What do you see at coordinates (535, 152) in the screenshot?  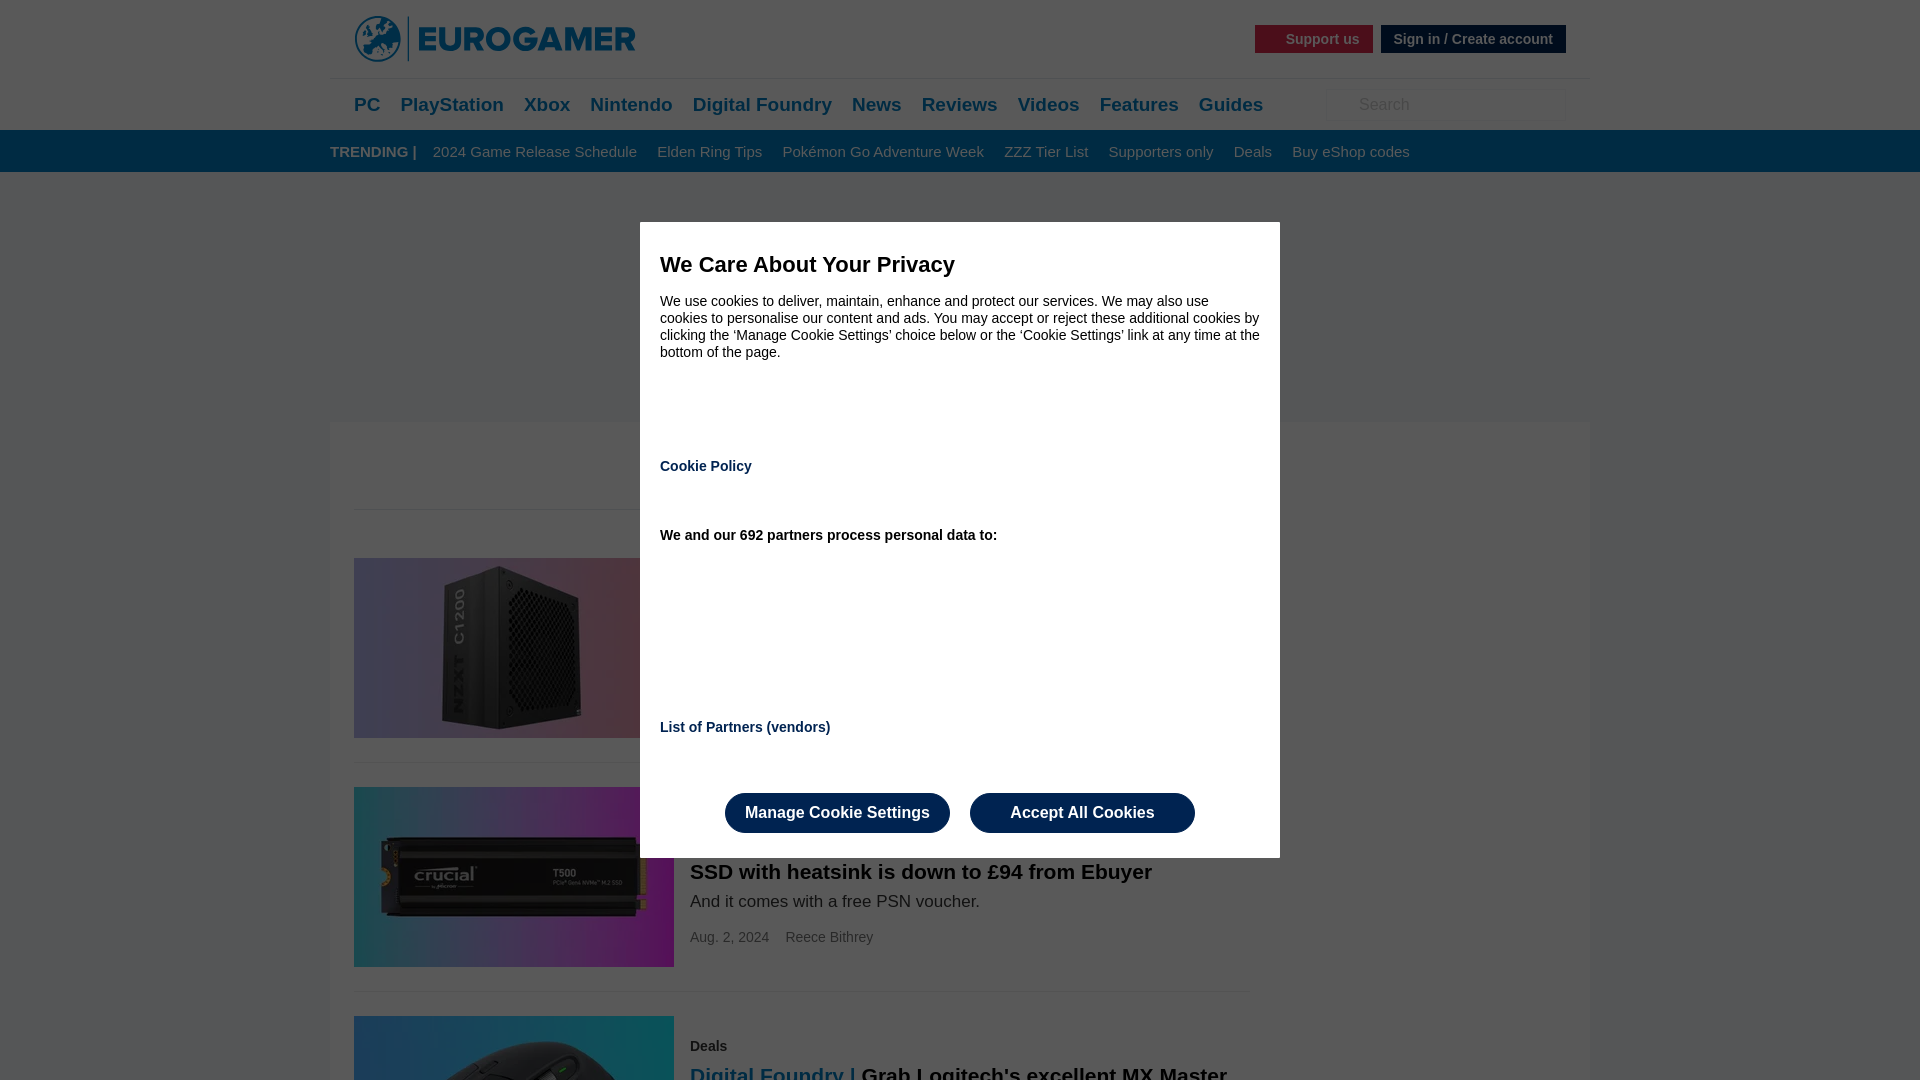 I see `2024 Game Release Schedule` at bounding box center [535, 152].